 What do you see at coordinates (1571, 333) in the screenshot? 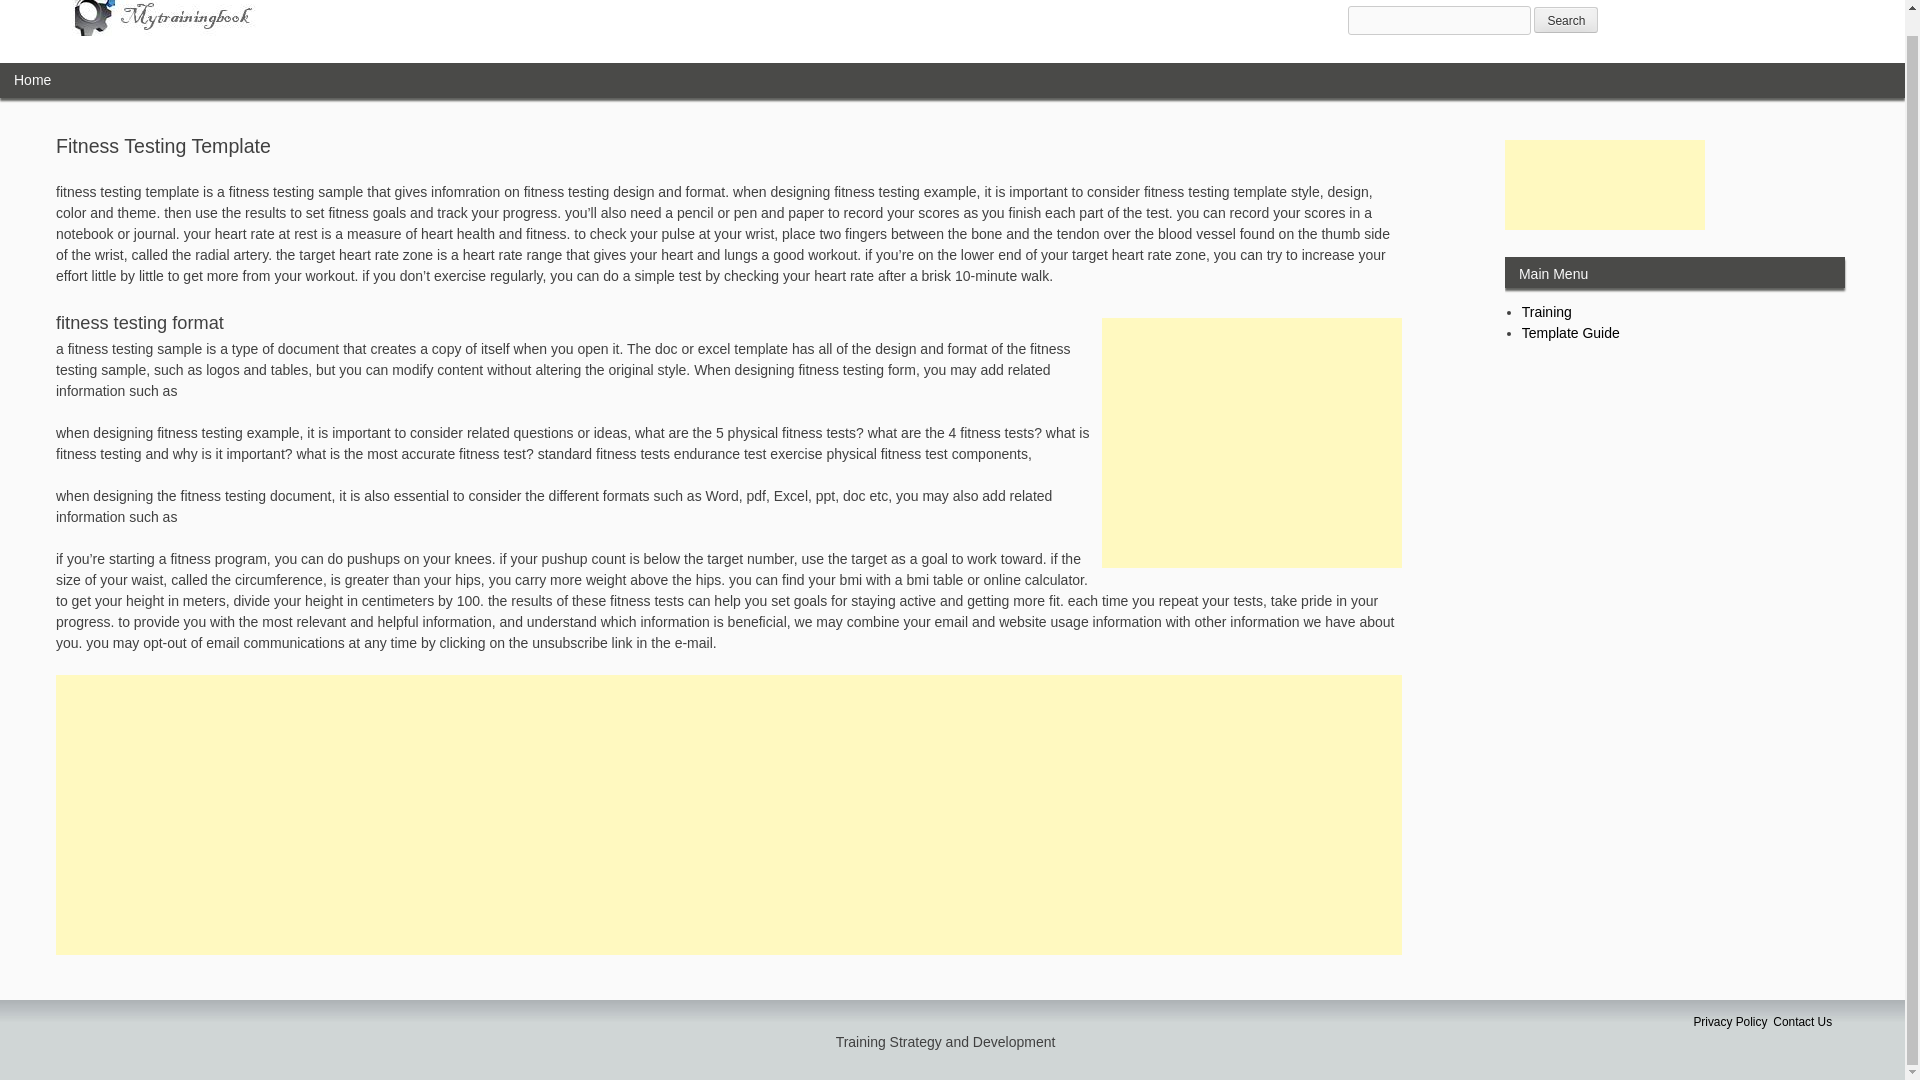
I see `Template Guide` at bounding box center [1571, 333].